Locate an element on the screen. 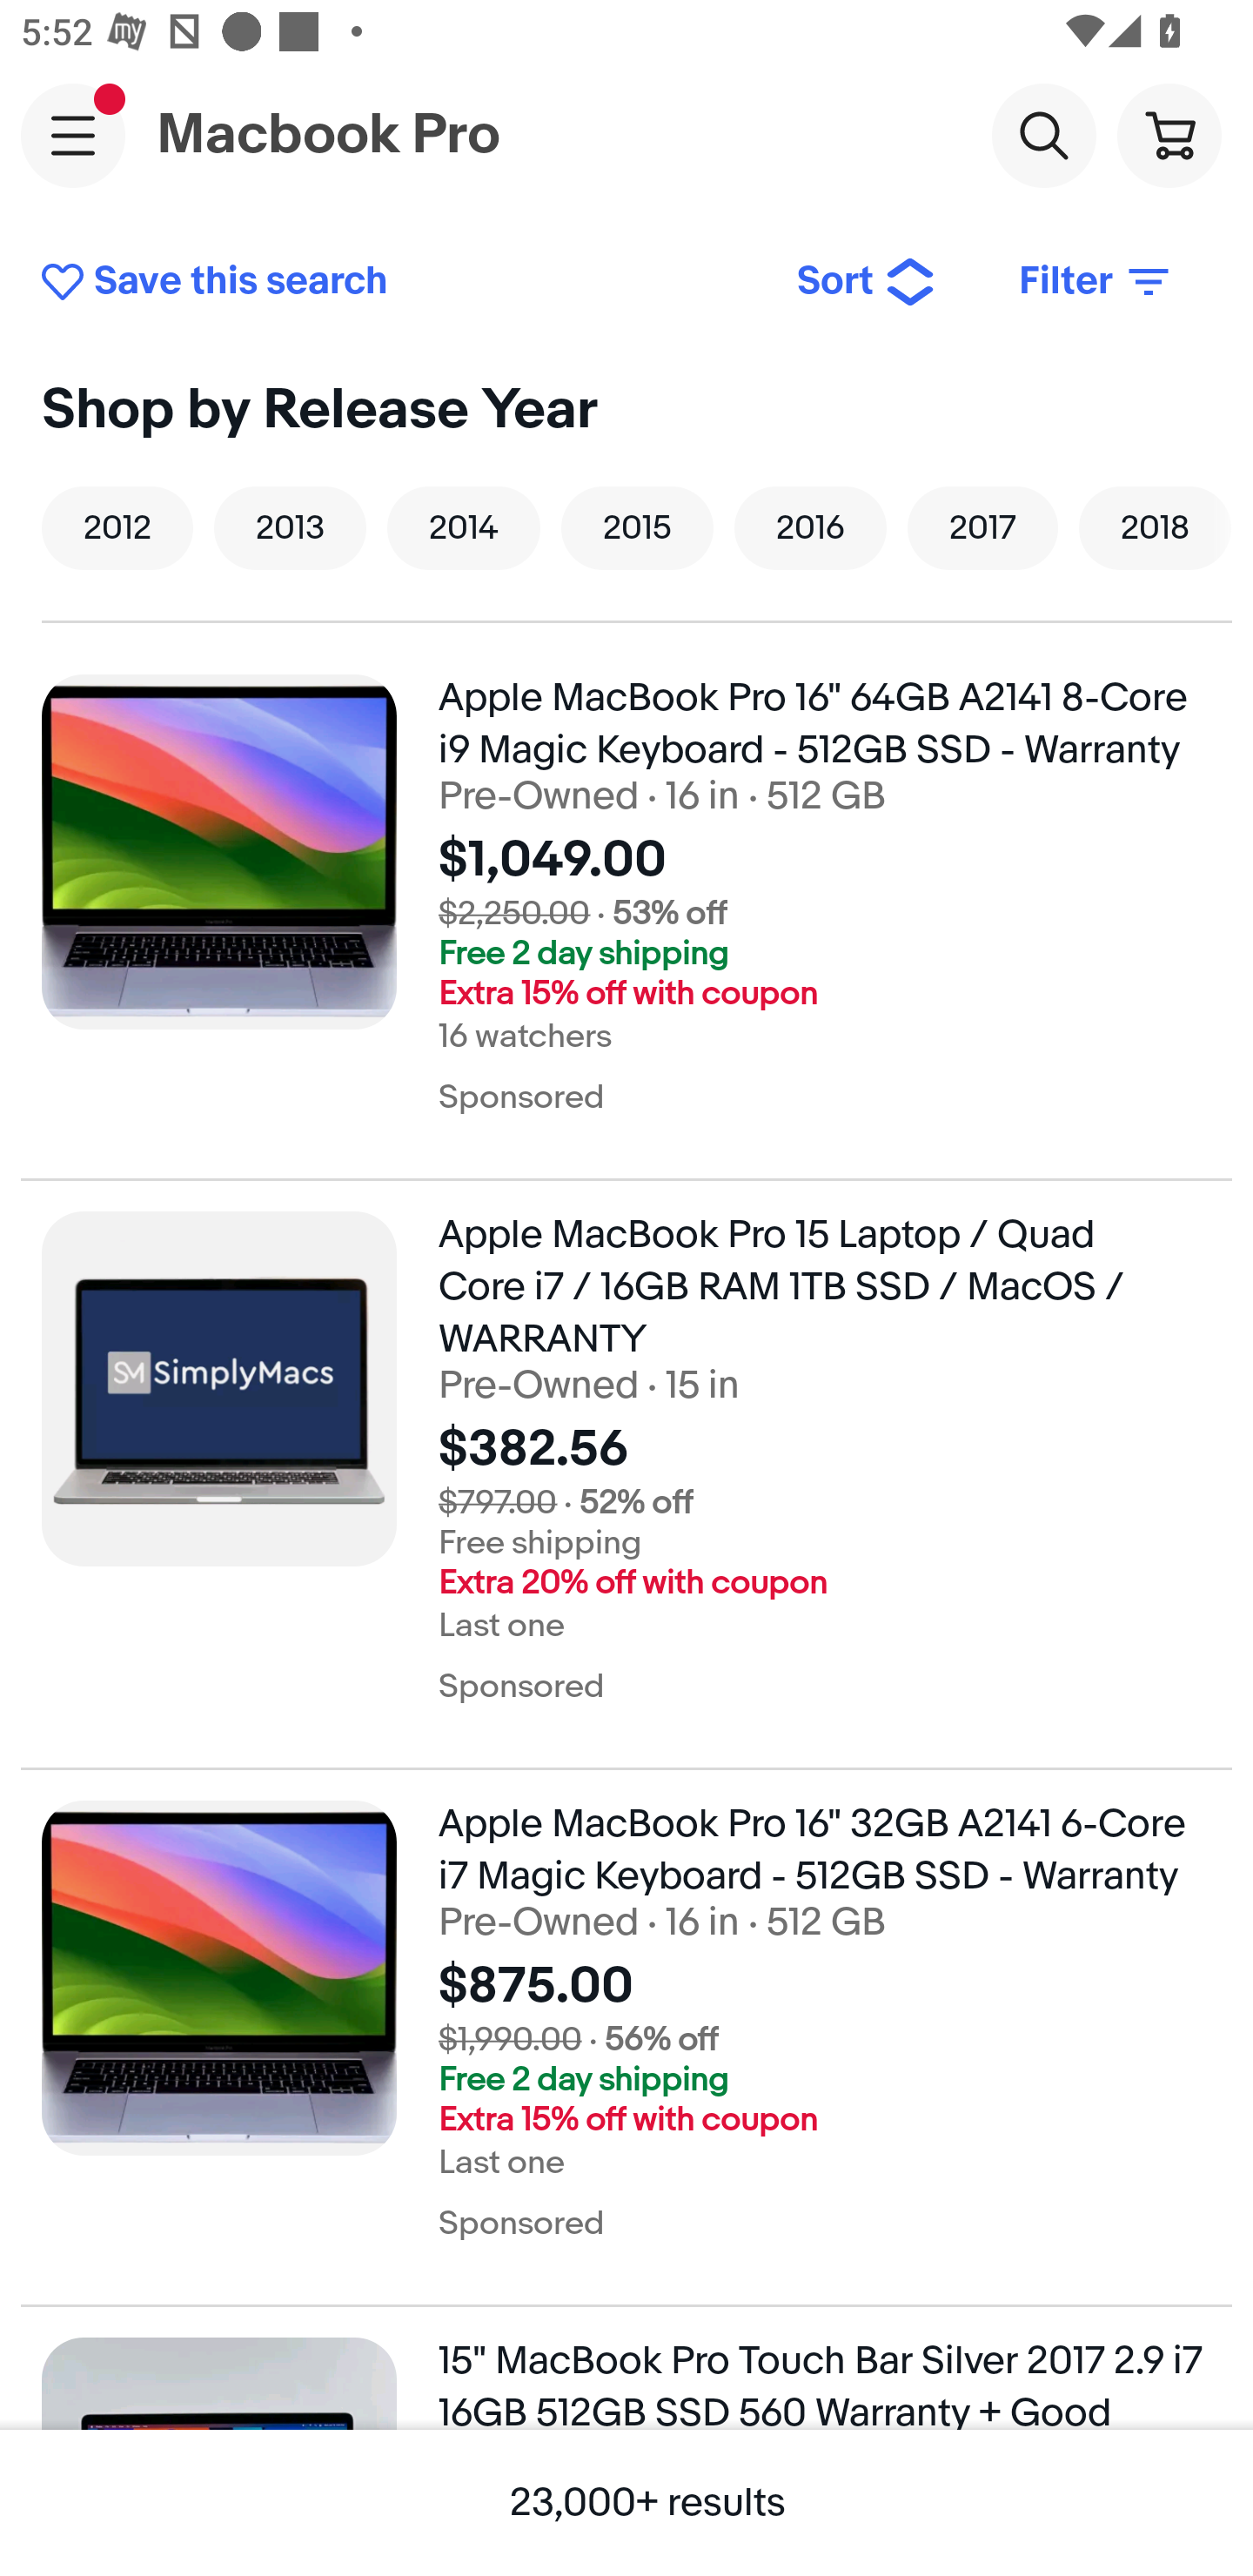 The image size is (1253, 2576). Filter is located at coordinates (1096, 282).